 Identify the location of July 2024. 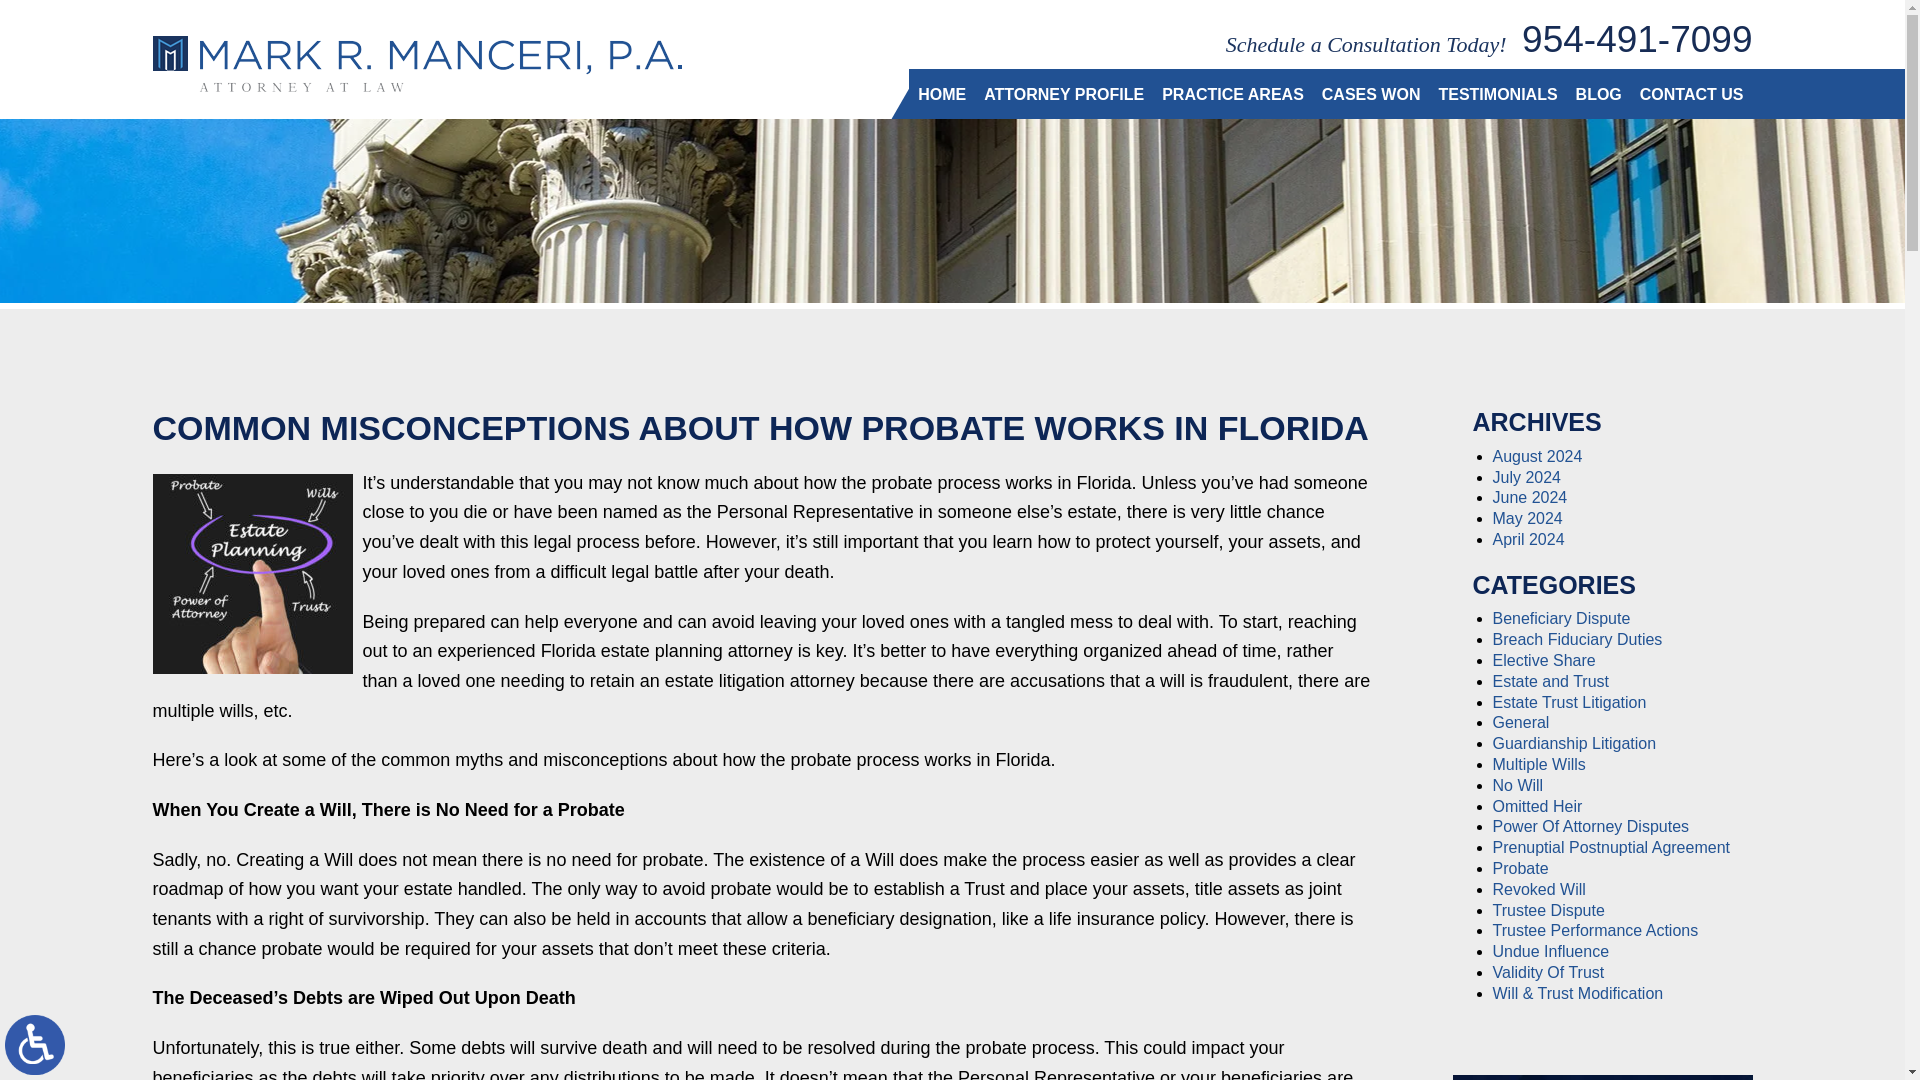
(1526, 477).